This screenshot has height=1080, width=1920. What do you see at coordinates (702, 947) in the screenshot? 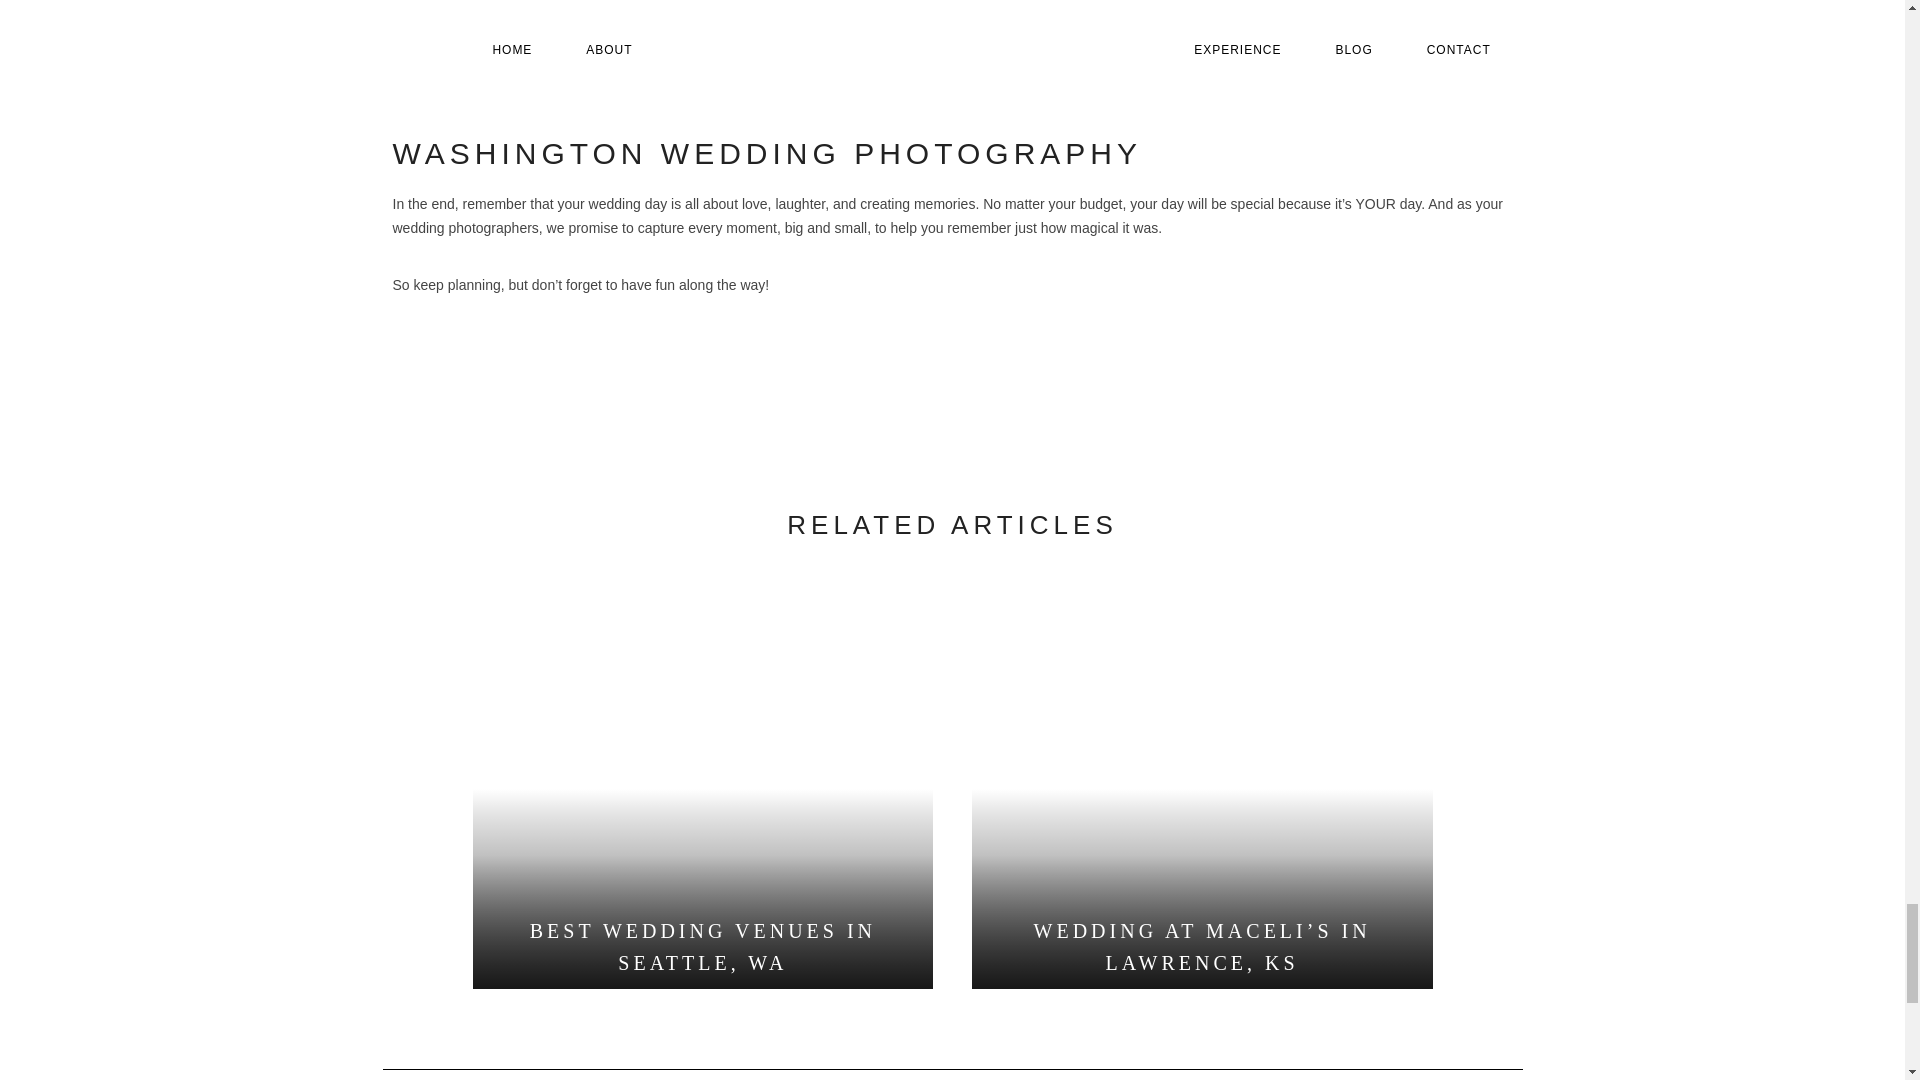
I see `Best Wedding Venues in Seattle, WA` at bounding box center [702, 947].